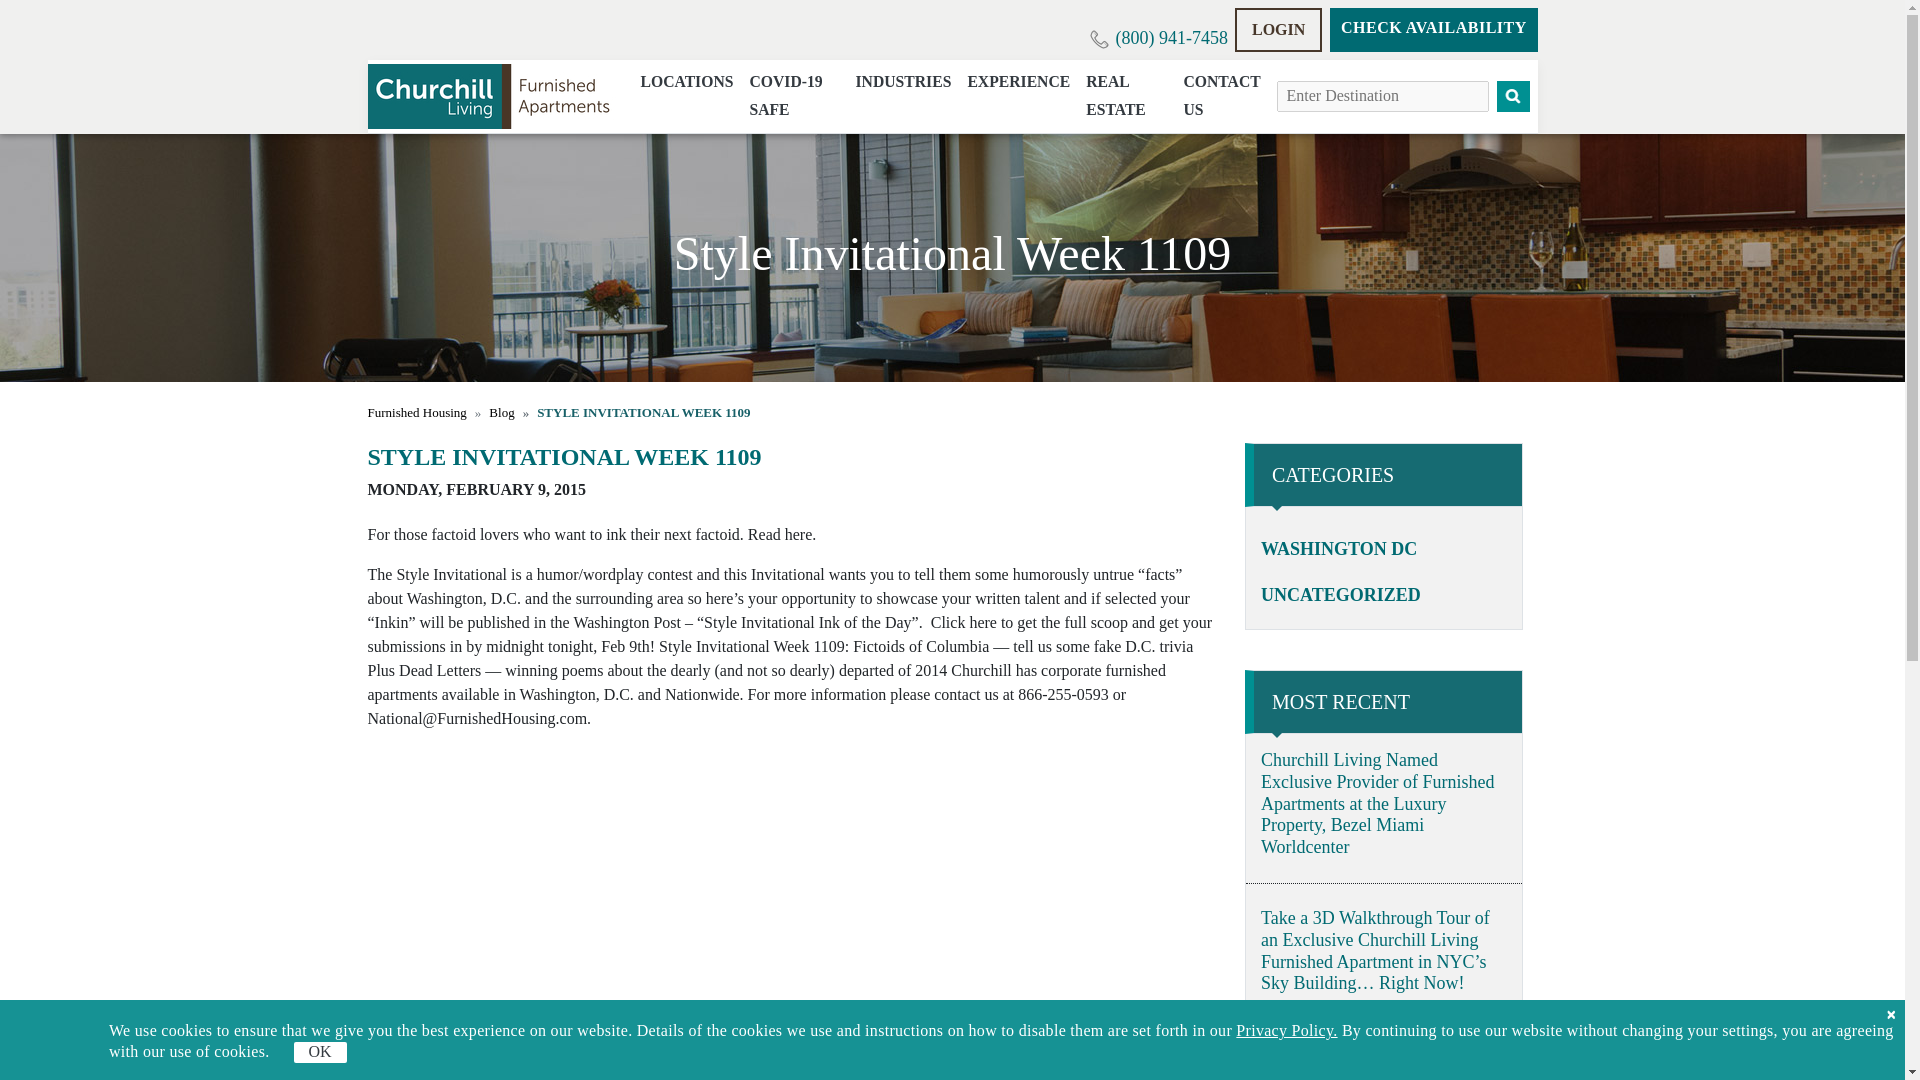  I want to click on Blog, so click(502, 412).